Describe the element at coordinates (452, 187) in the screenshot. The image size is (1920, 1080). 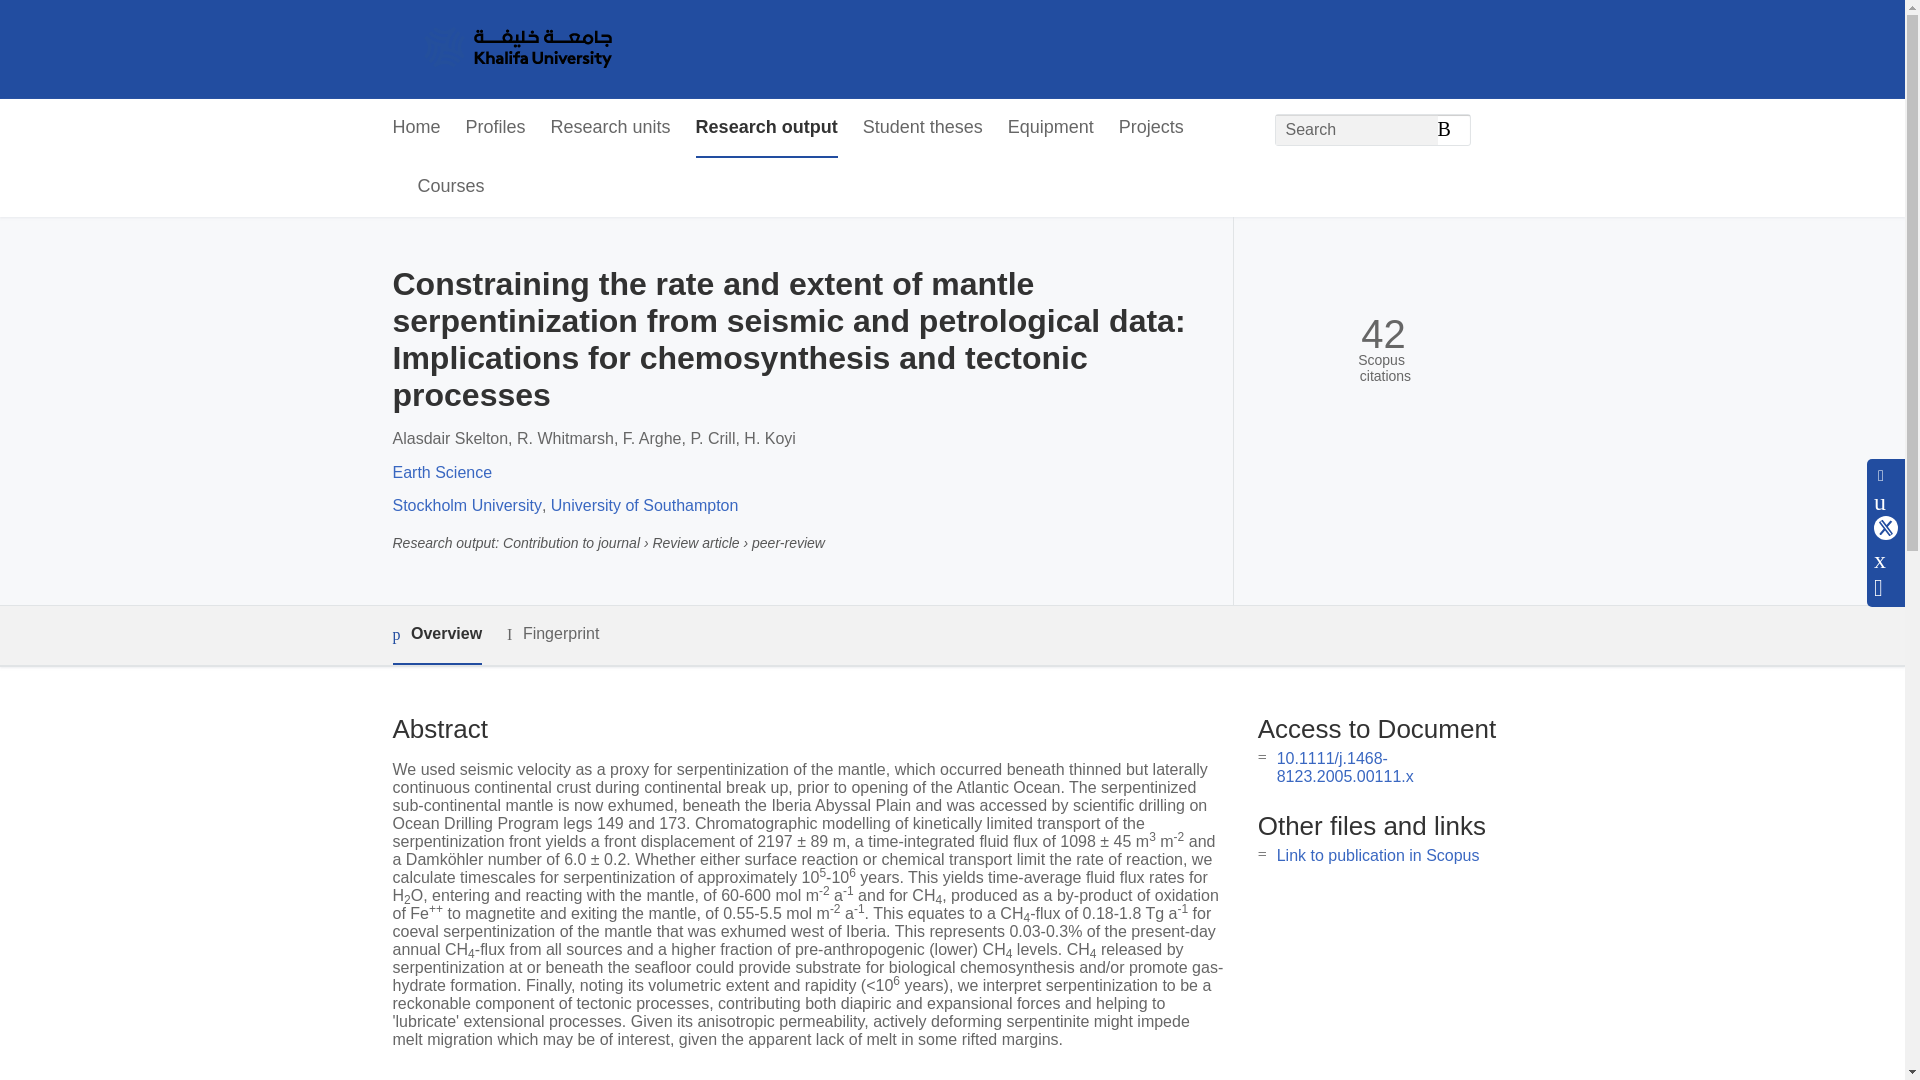
I see `Courses` at that location.